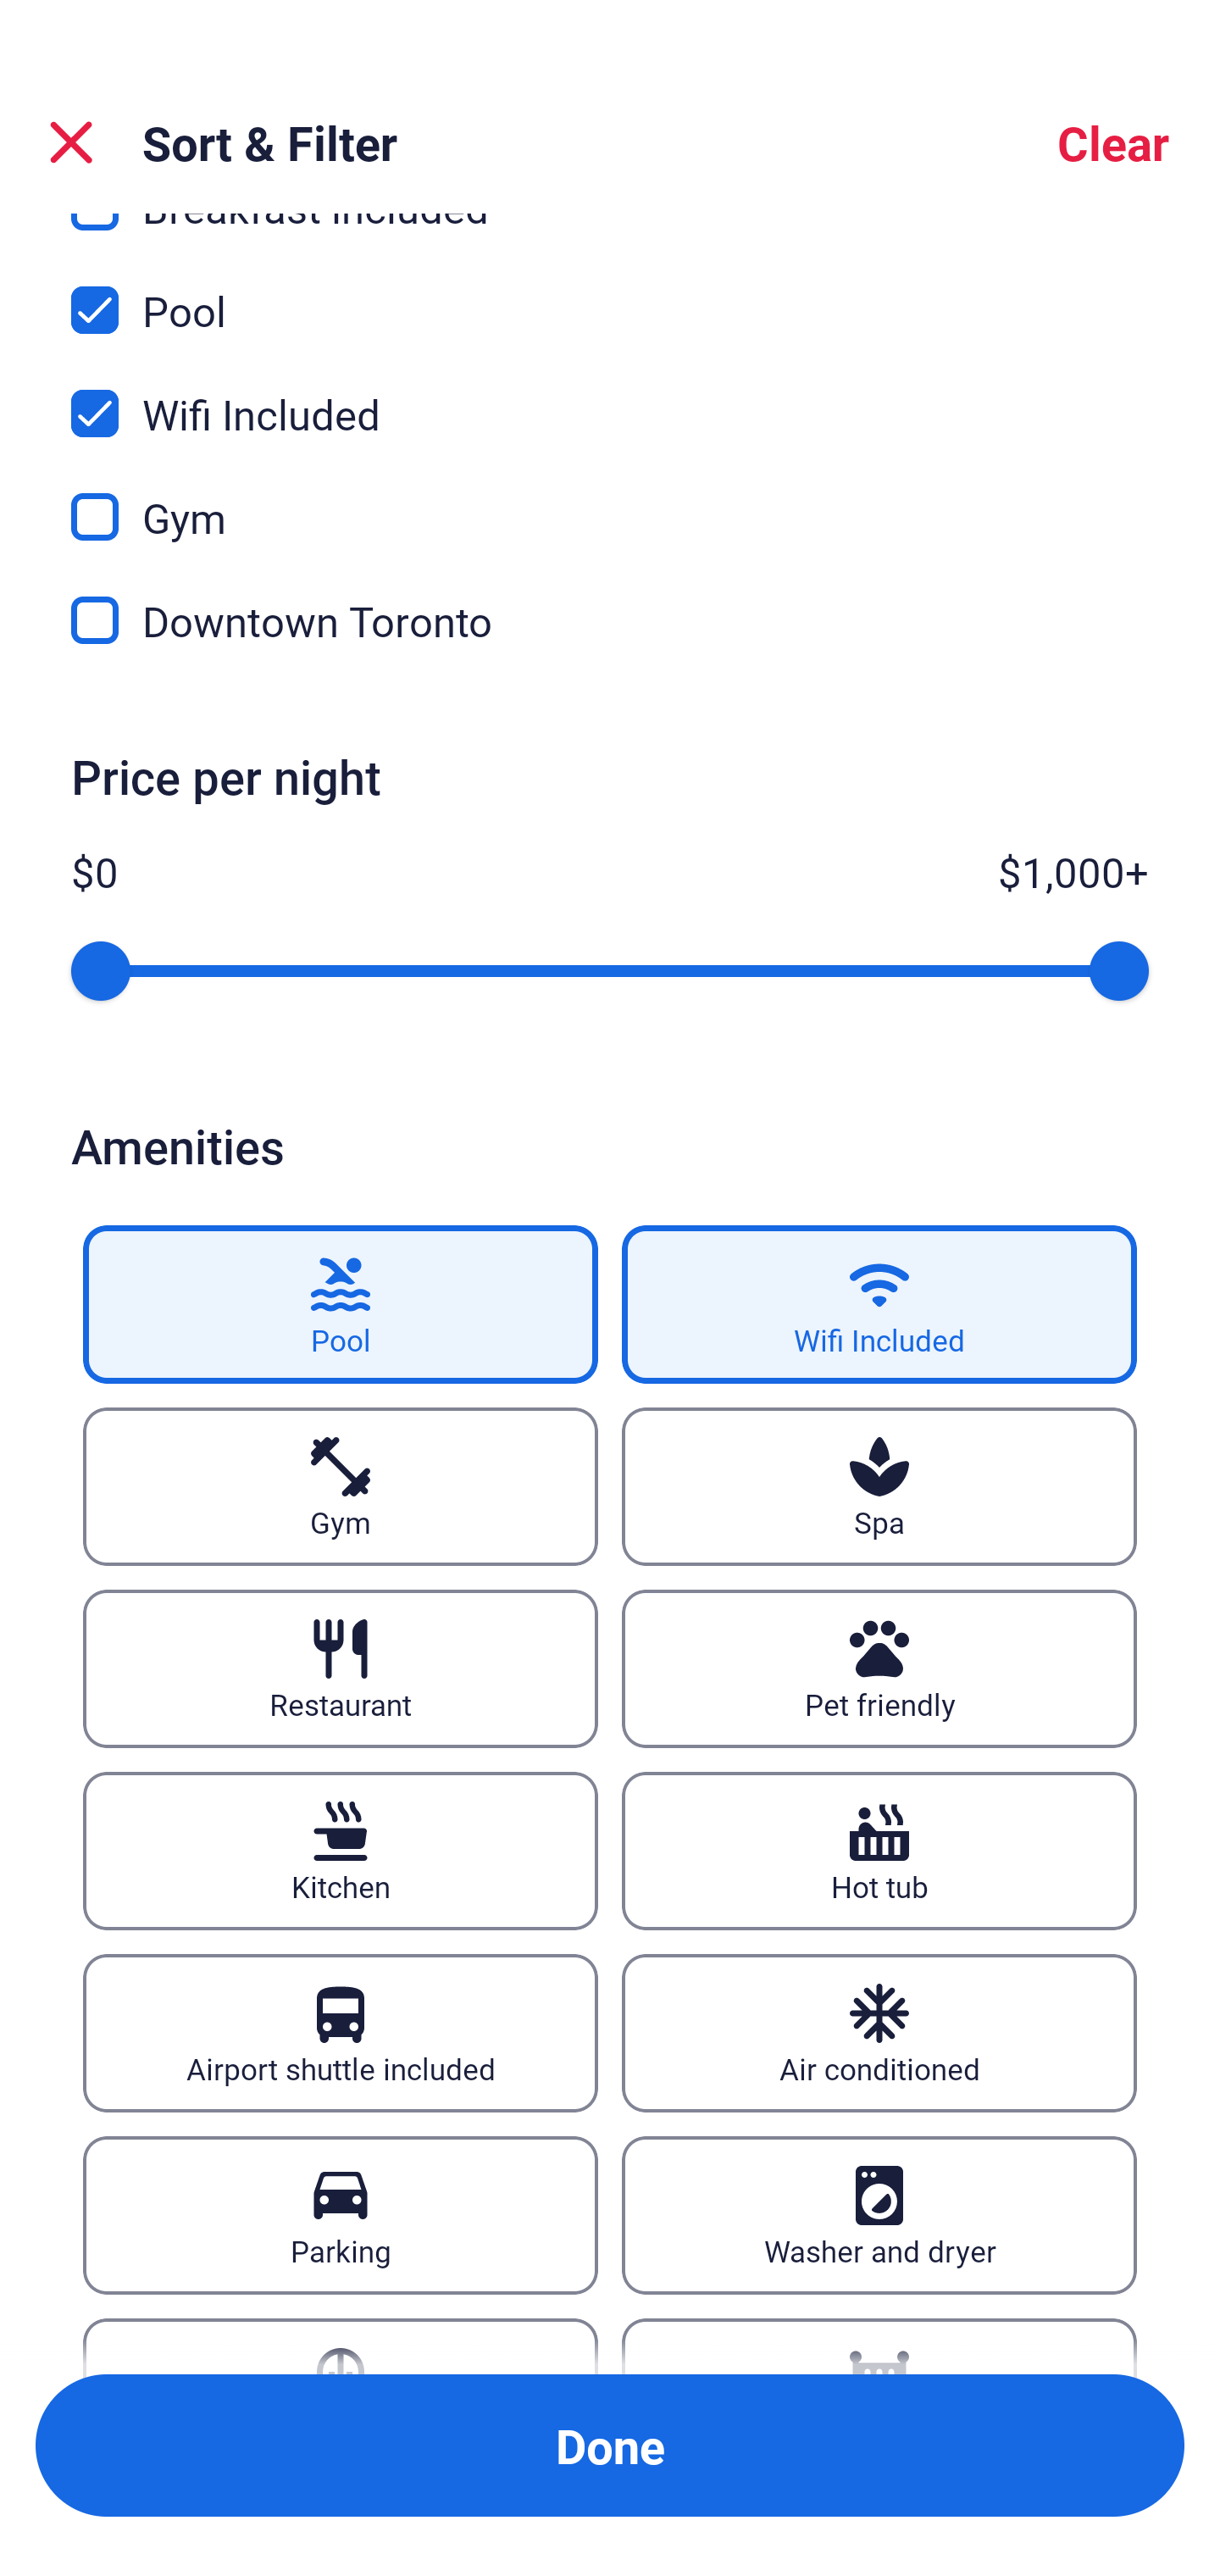  I want to click on Spa, so click(879, 1486).